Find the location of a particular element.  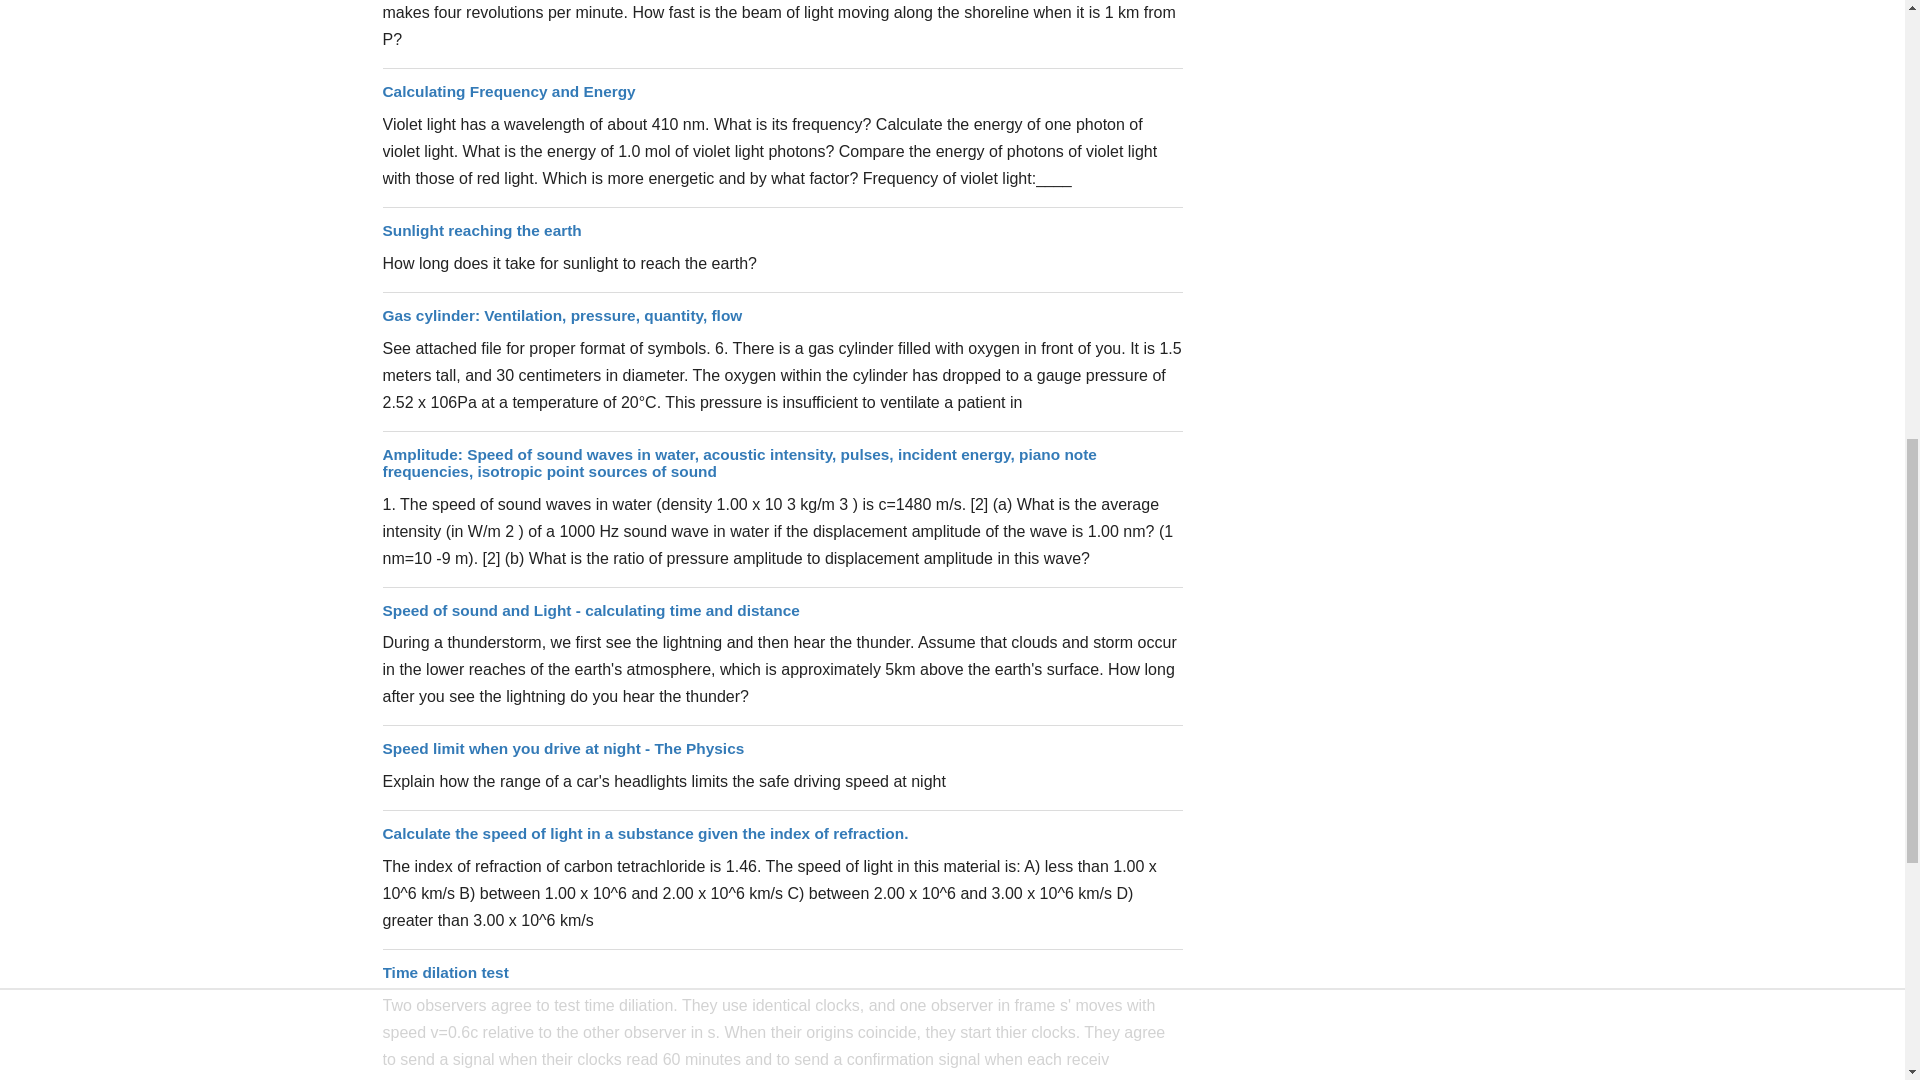

Gas cylinder: Ventilation, pressure, quantity, flow is located at coordinates (562, 315).